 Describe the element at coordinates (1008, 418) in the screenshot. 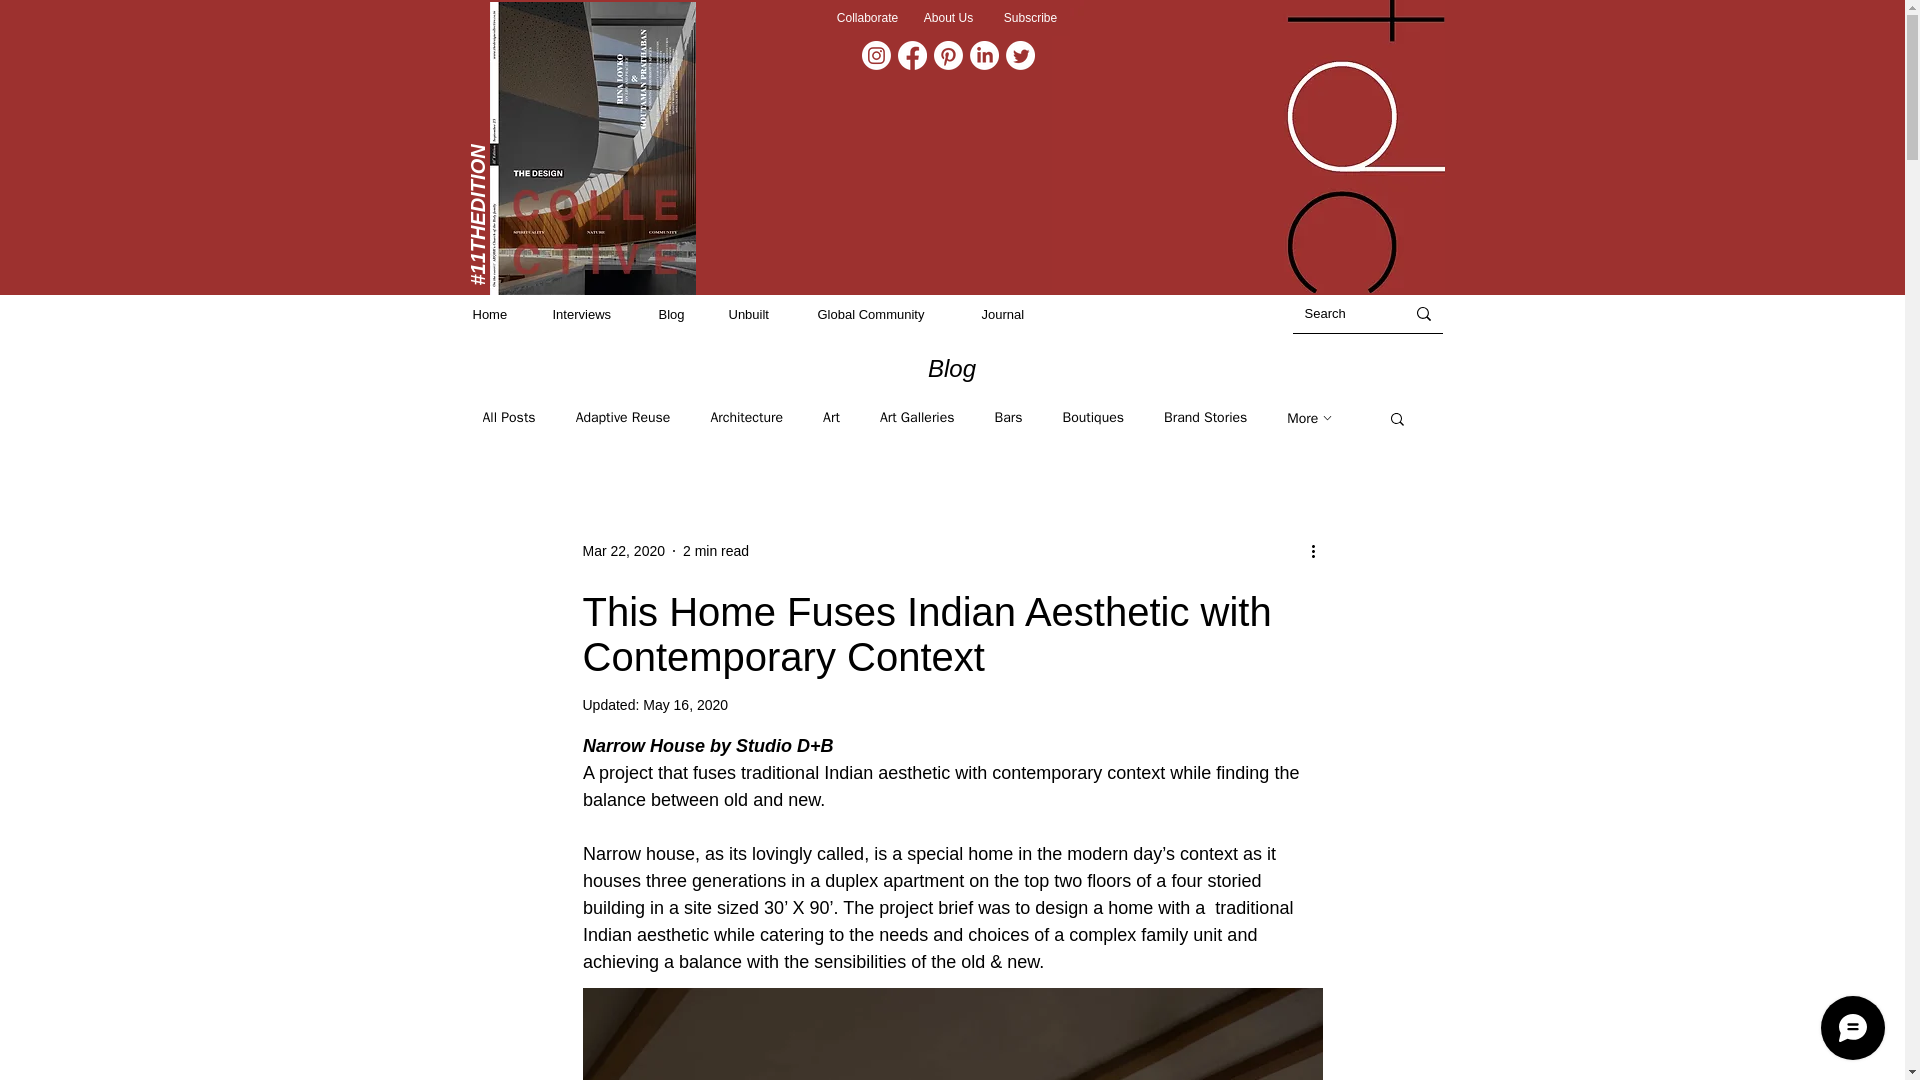

I see `Bars` at that location.